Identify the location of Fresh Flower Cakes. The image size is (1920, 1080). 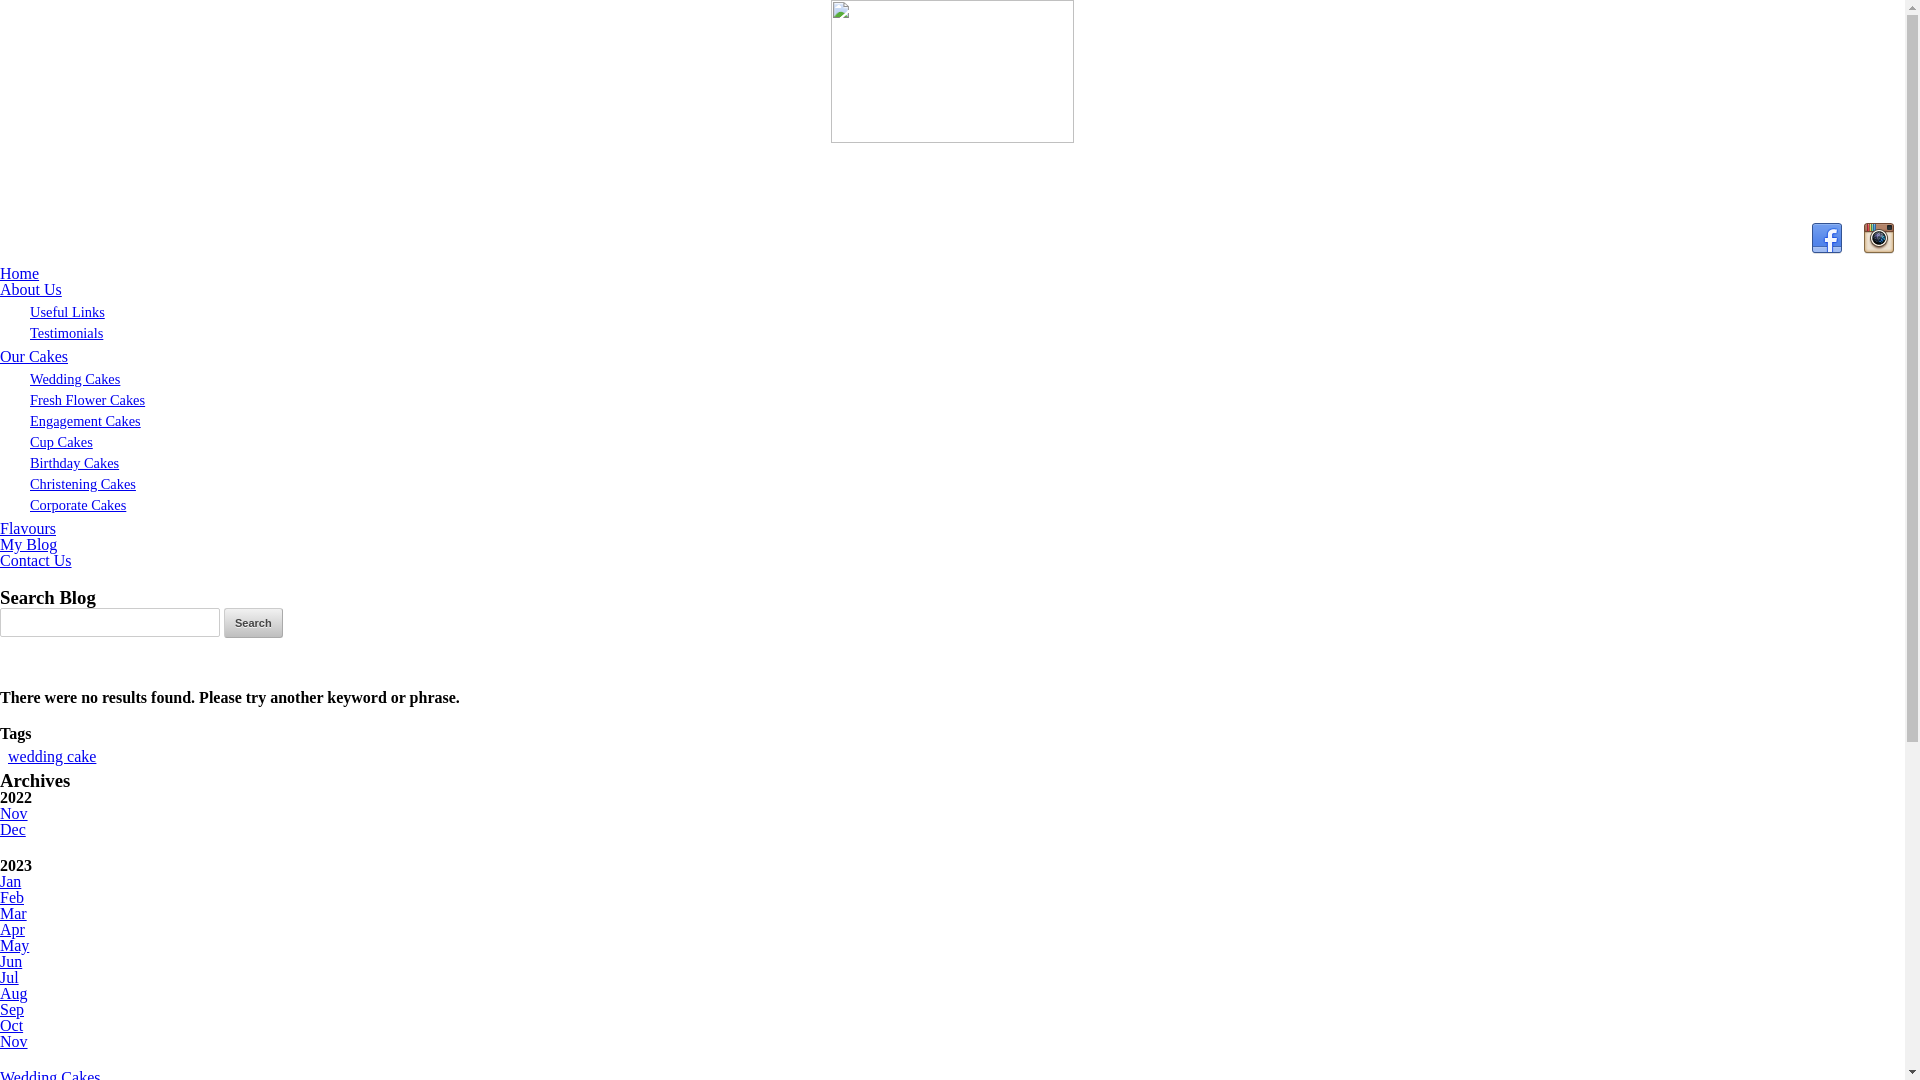
(88, 400).